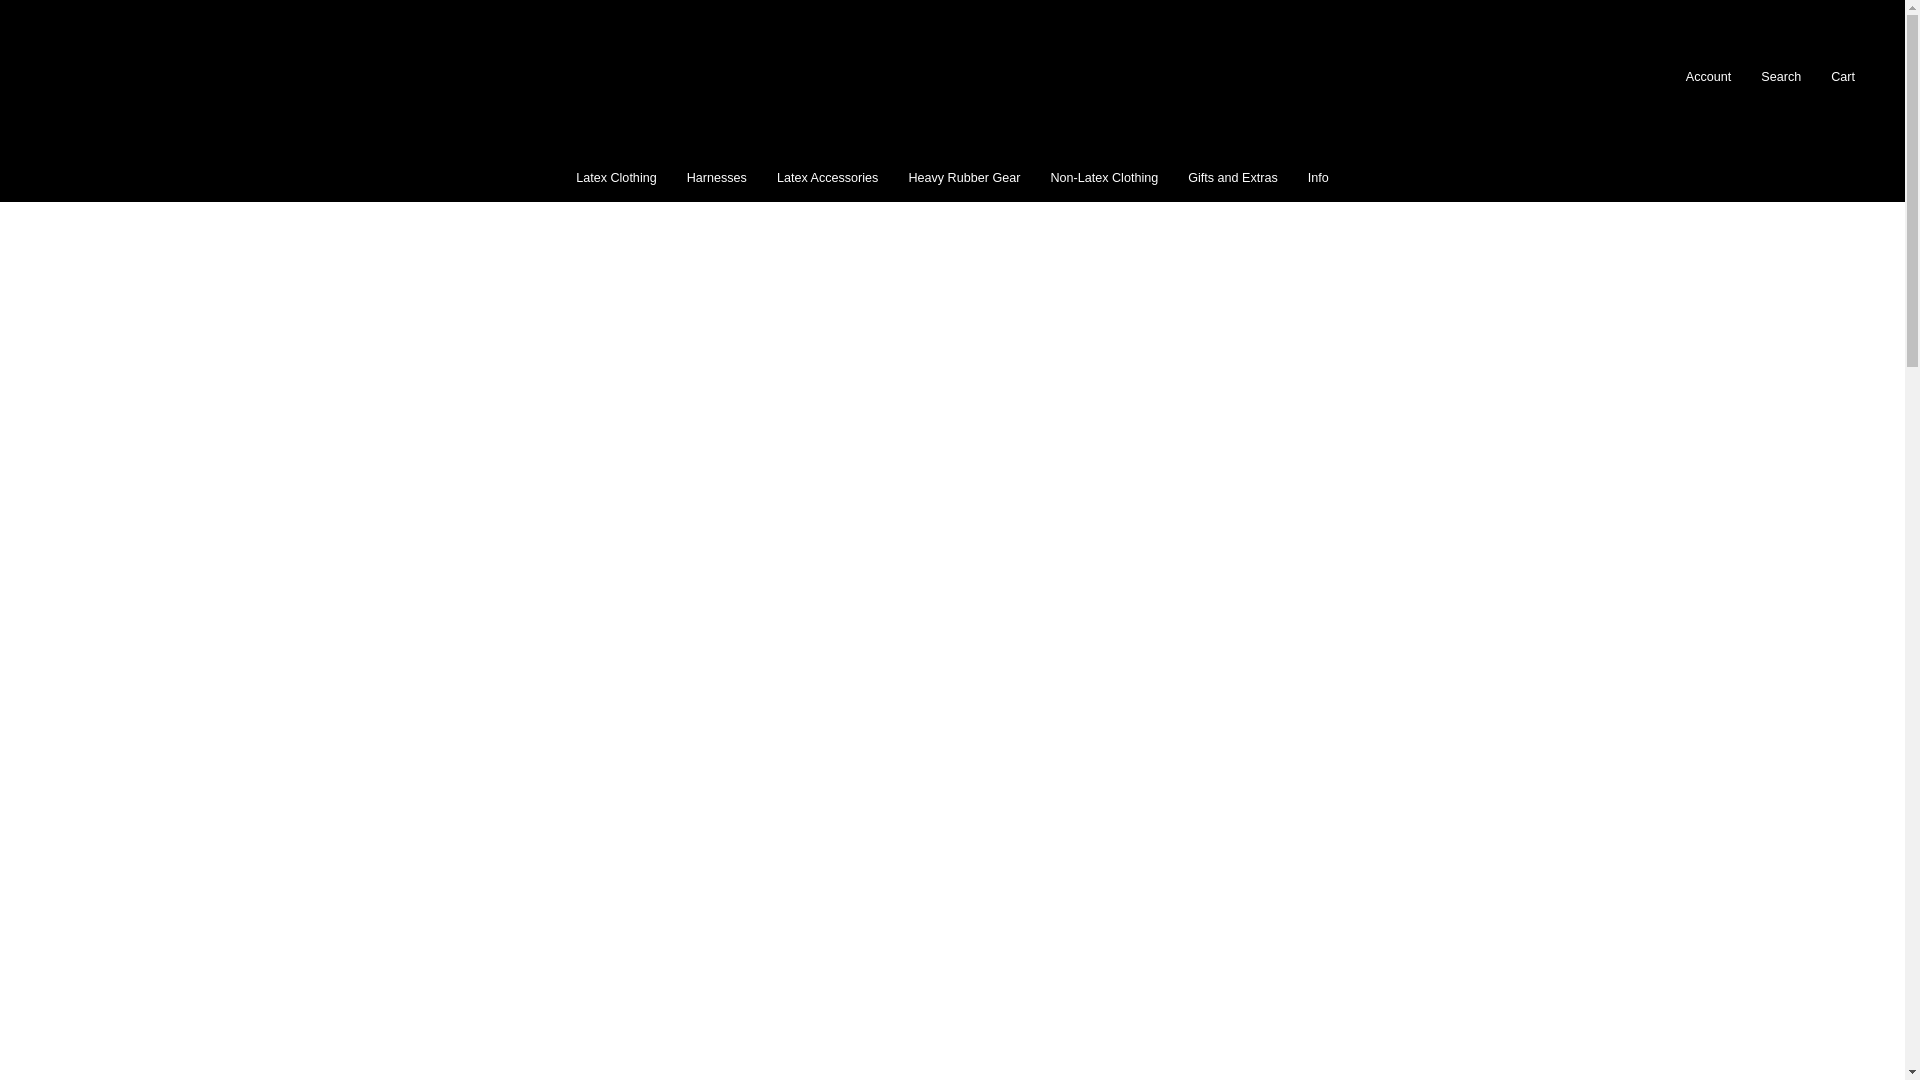 The height and width of the screenshot is (1080, 1920). I want to click on Harnesses, so click(717, 178).